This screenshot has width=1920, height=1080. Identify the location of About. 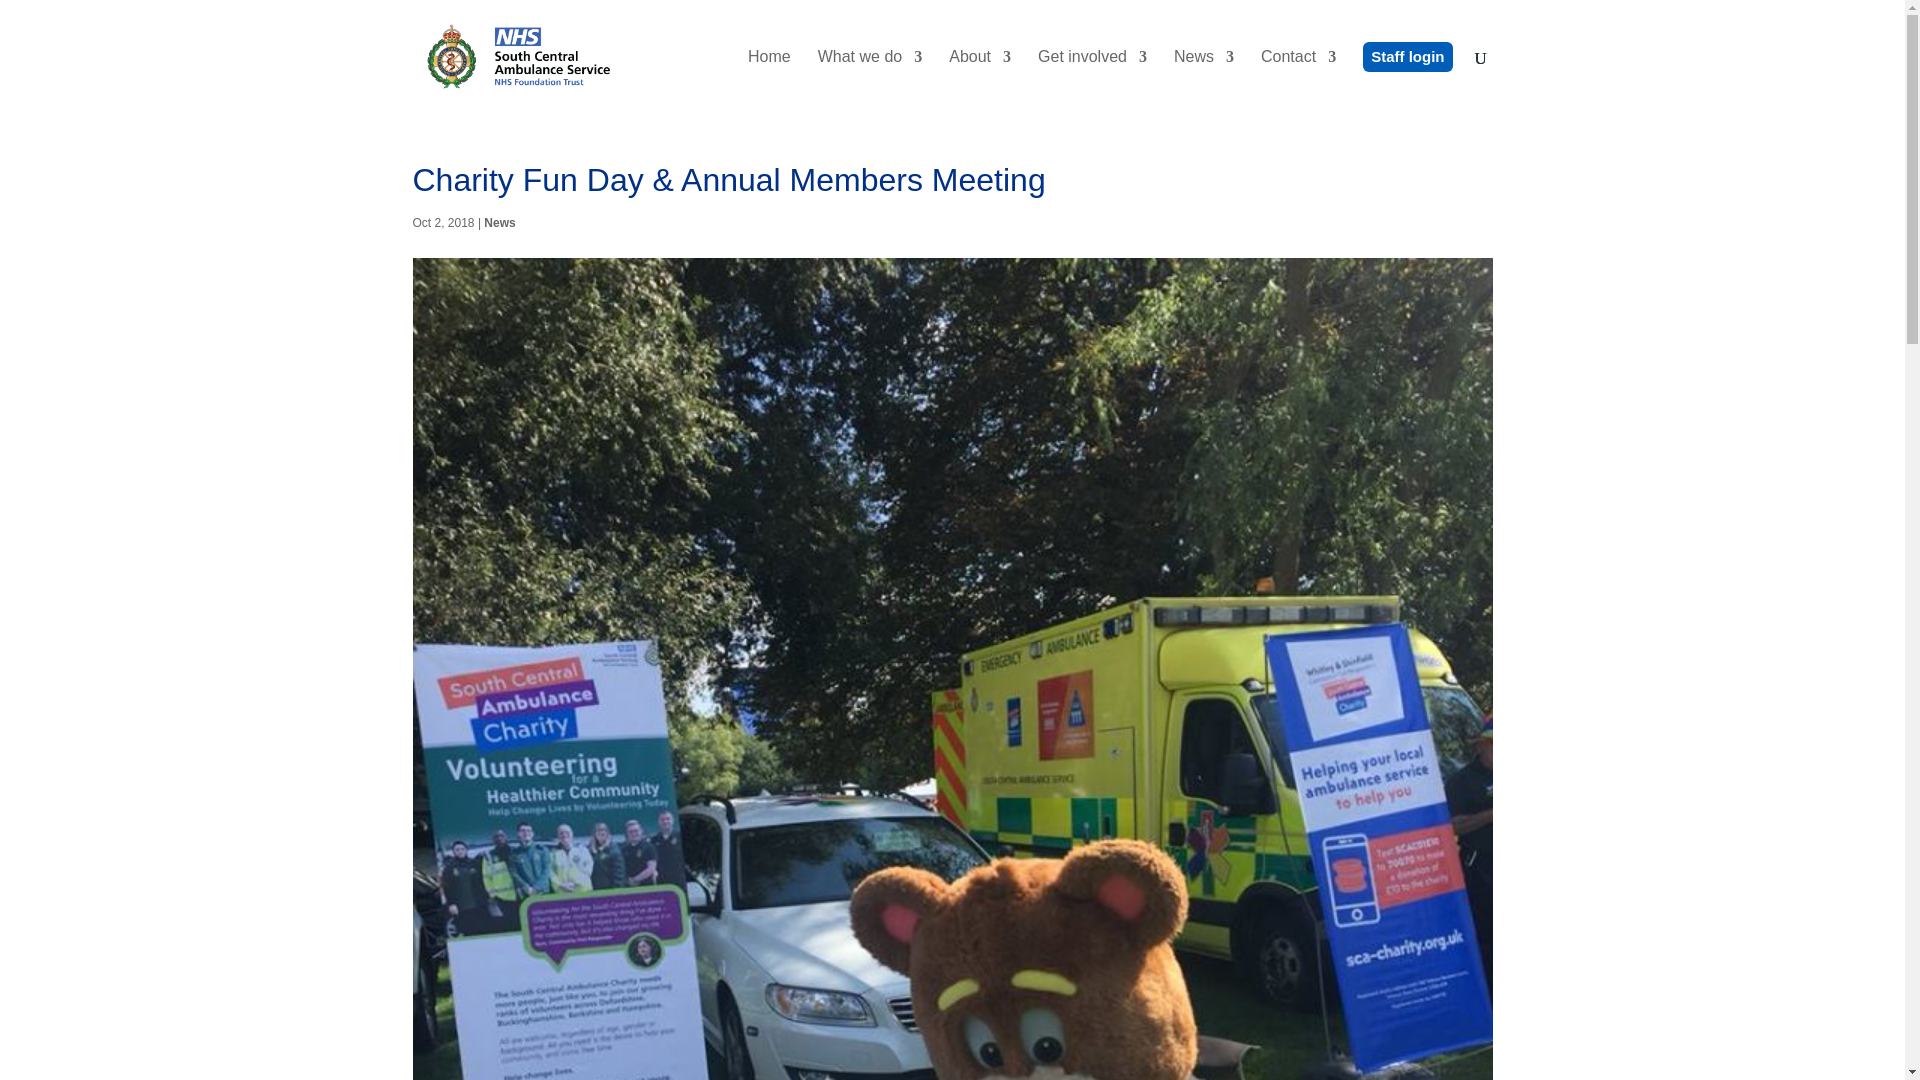
(980, 82).